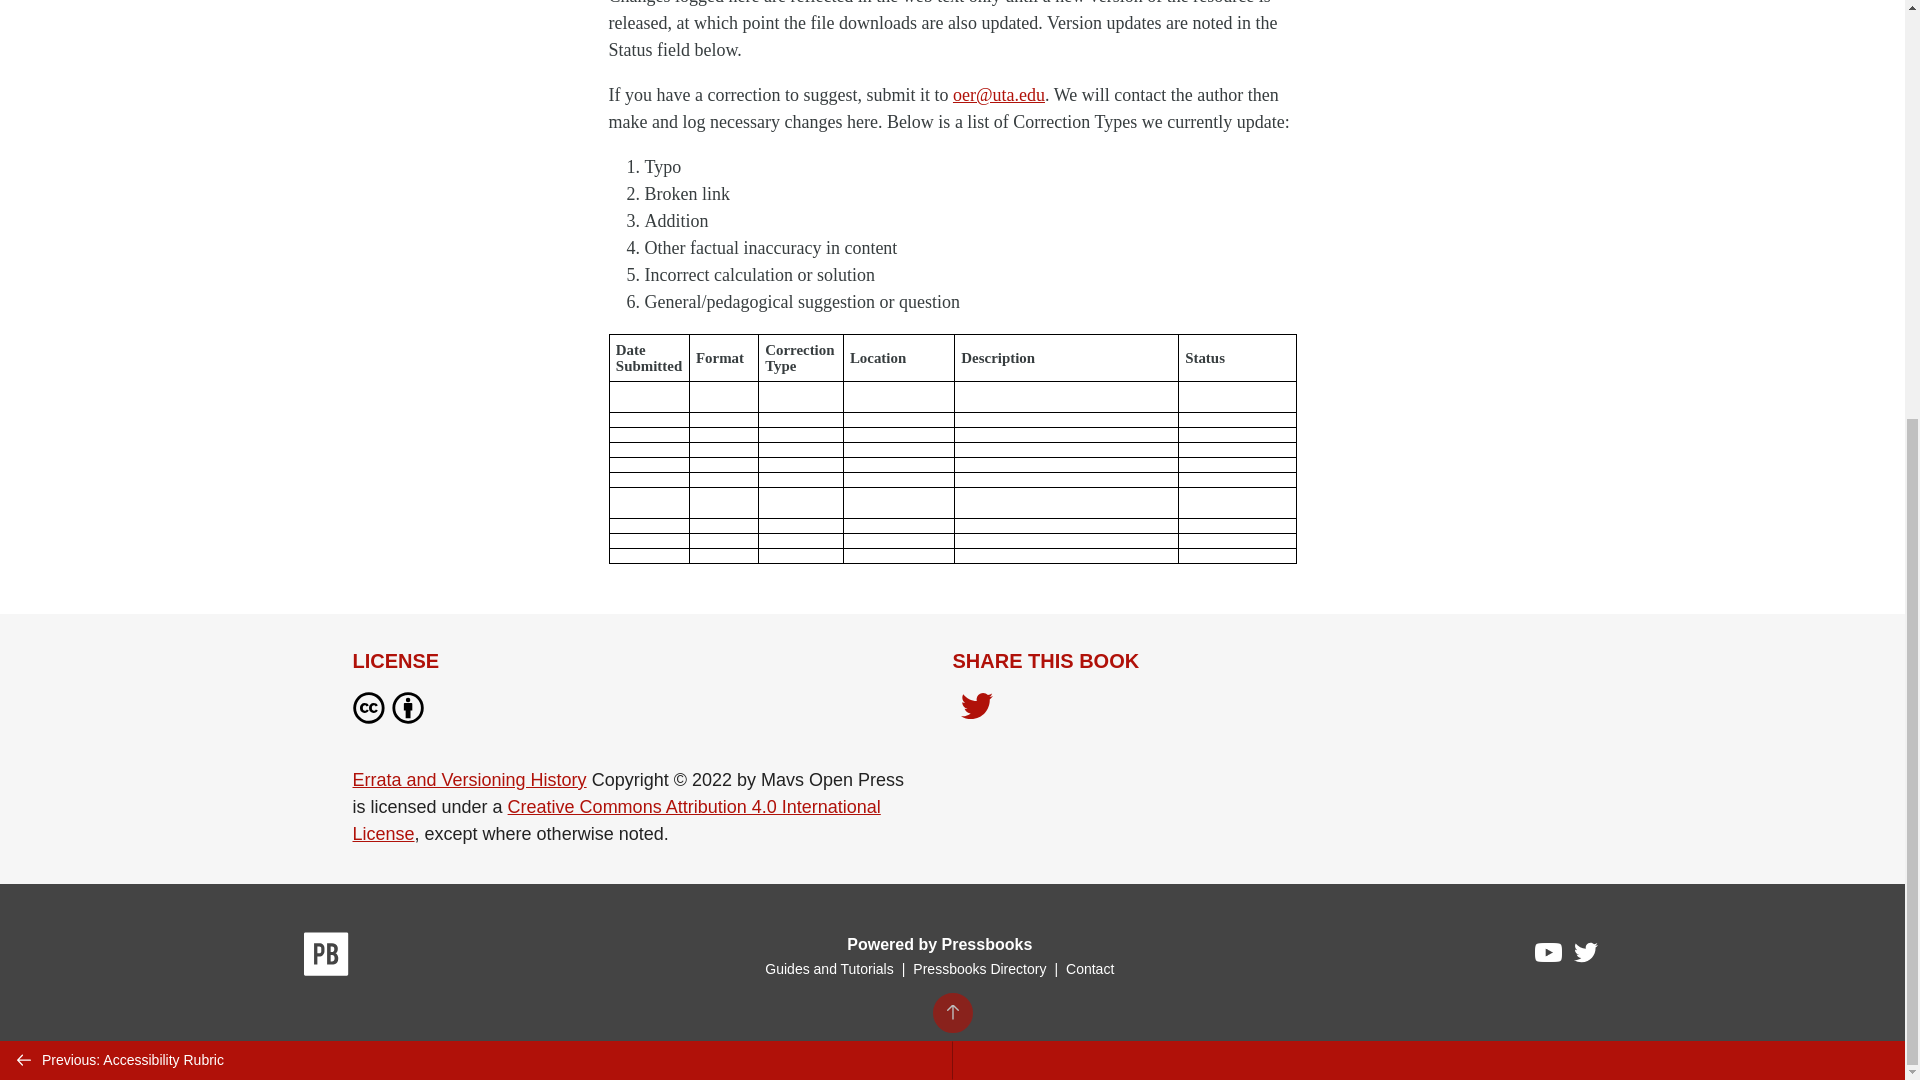 This screenshot has width=1920, height=1080. Describe the element at coordinates (1089, 969) in the screenshot. I see `Contact` at that location.